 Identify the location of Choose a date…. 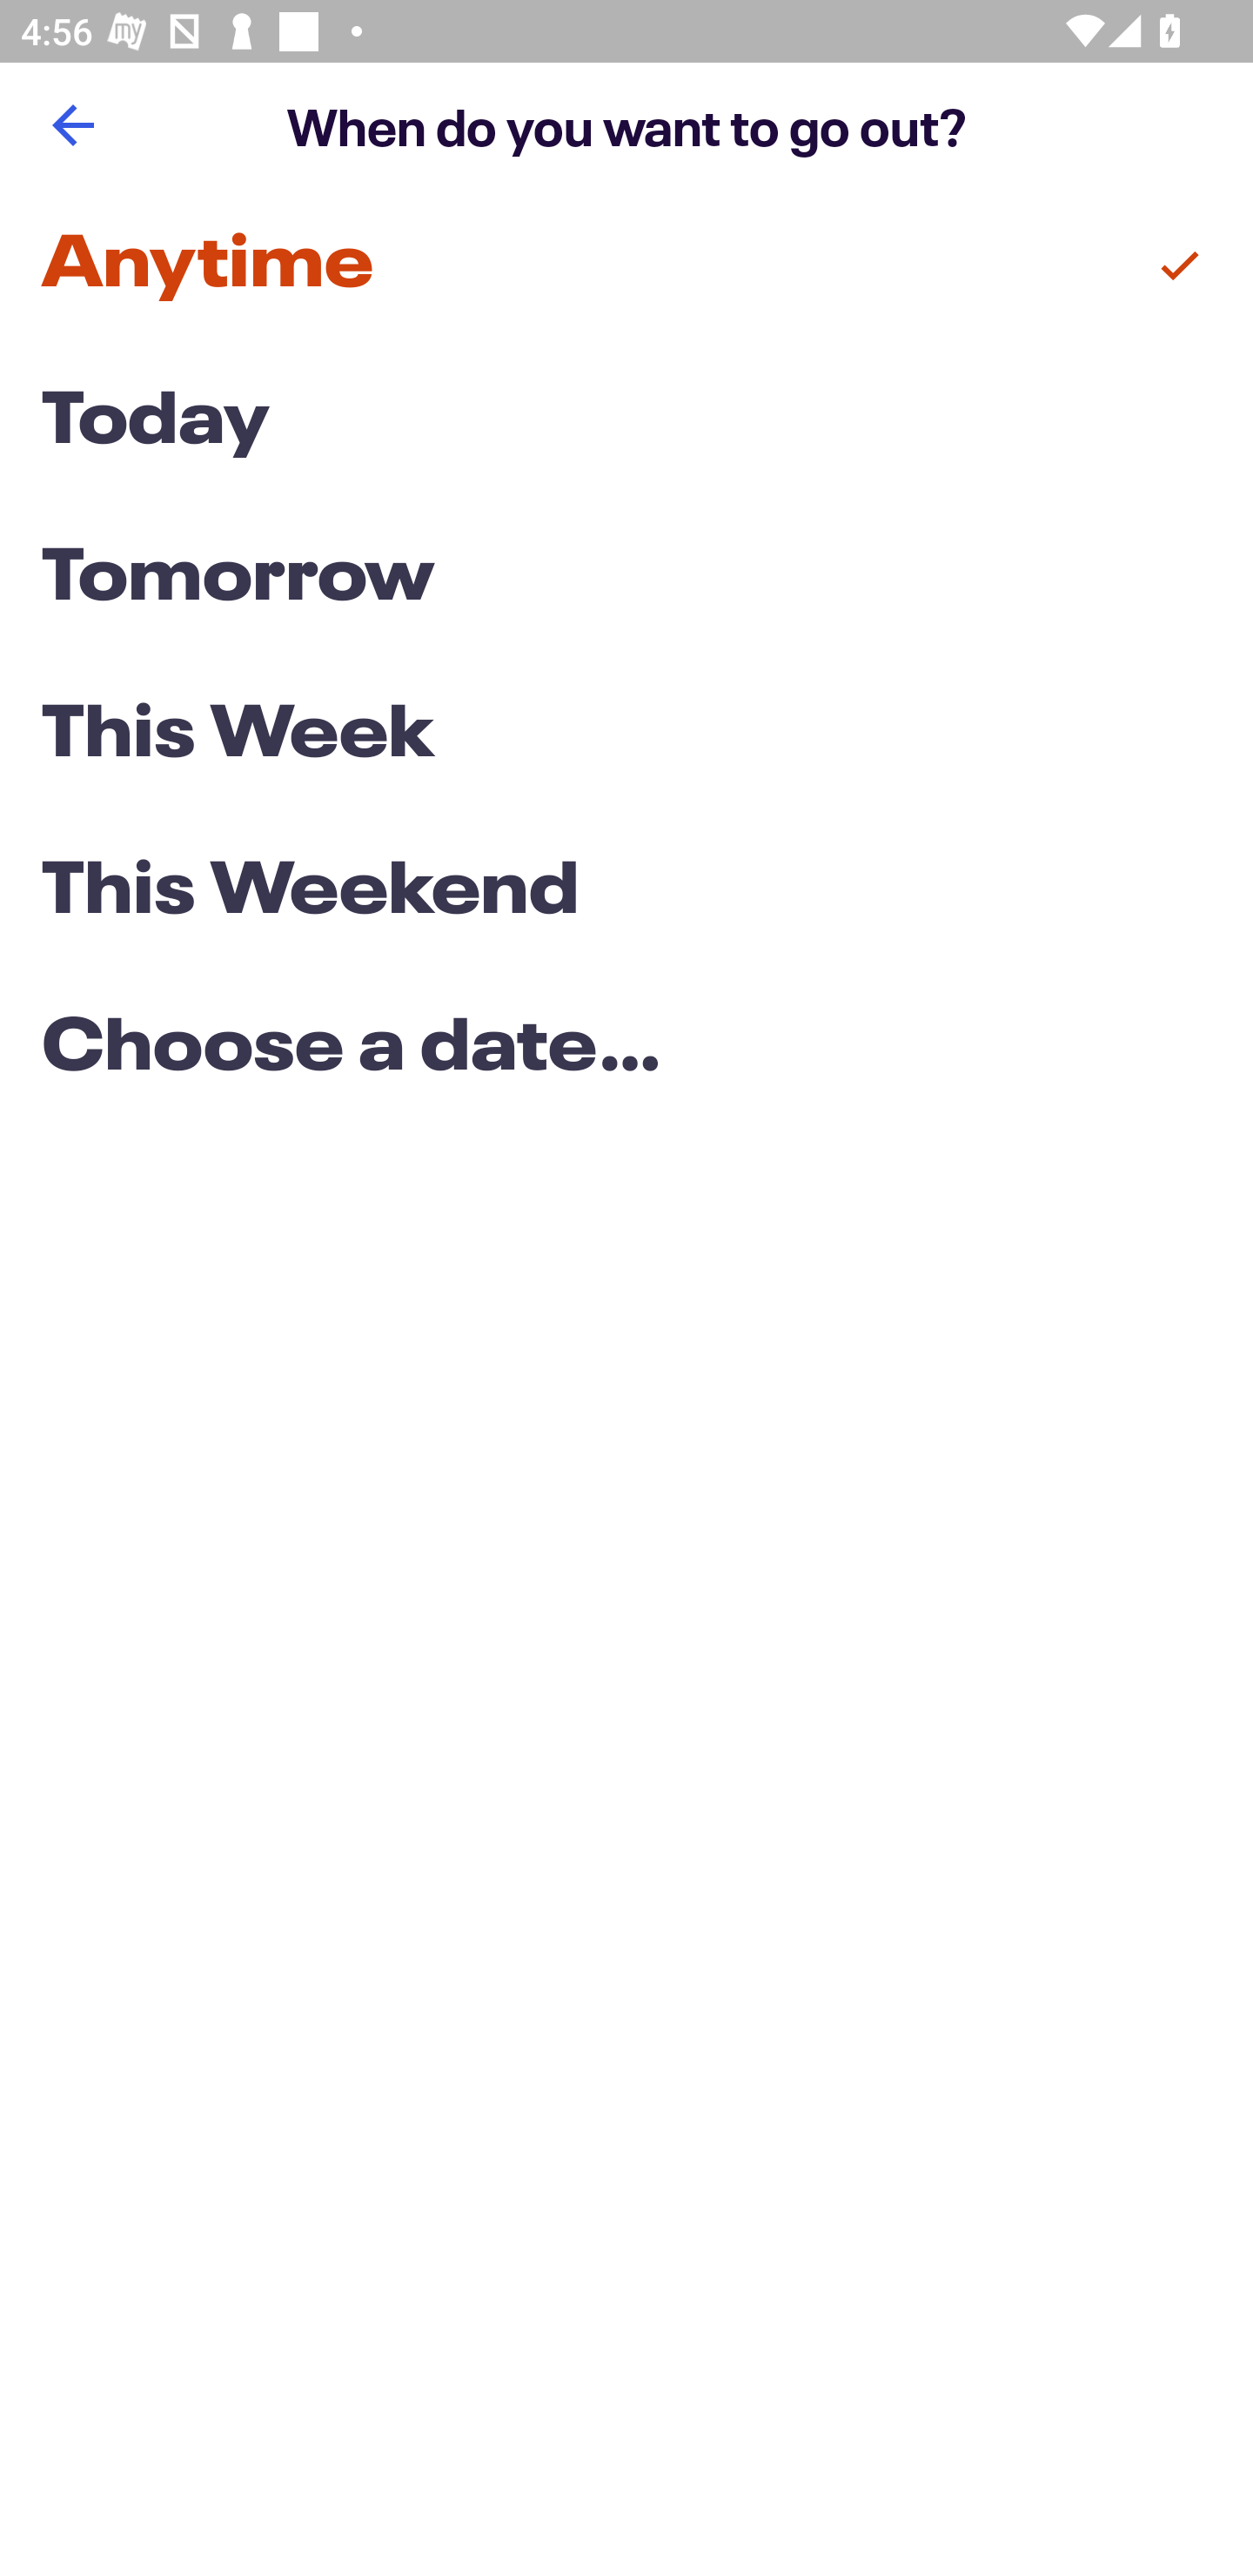
(626, 1050).